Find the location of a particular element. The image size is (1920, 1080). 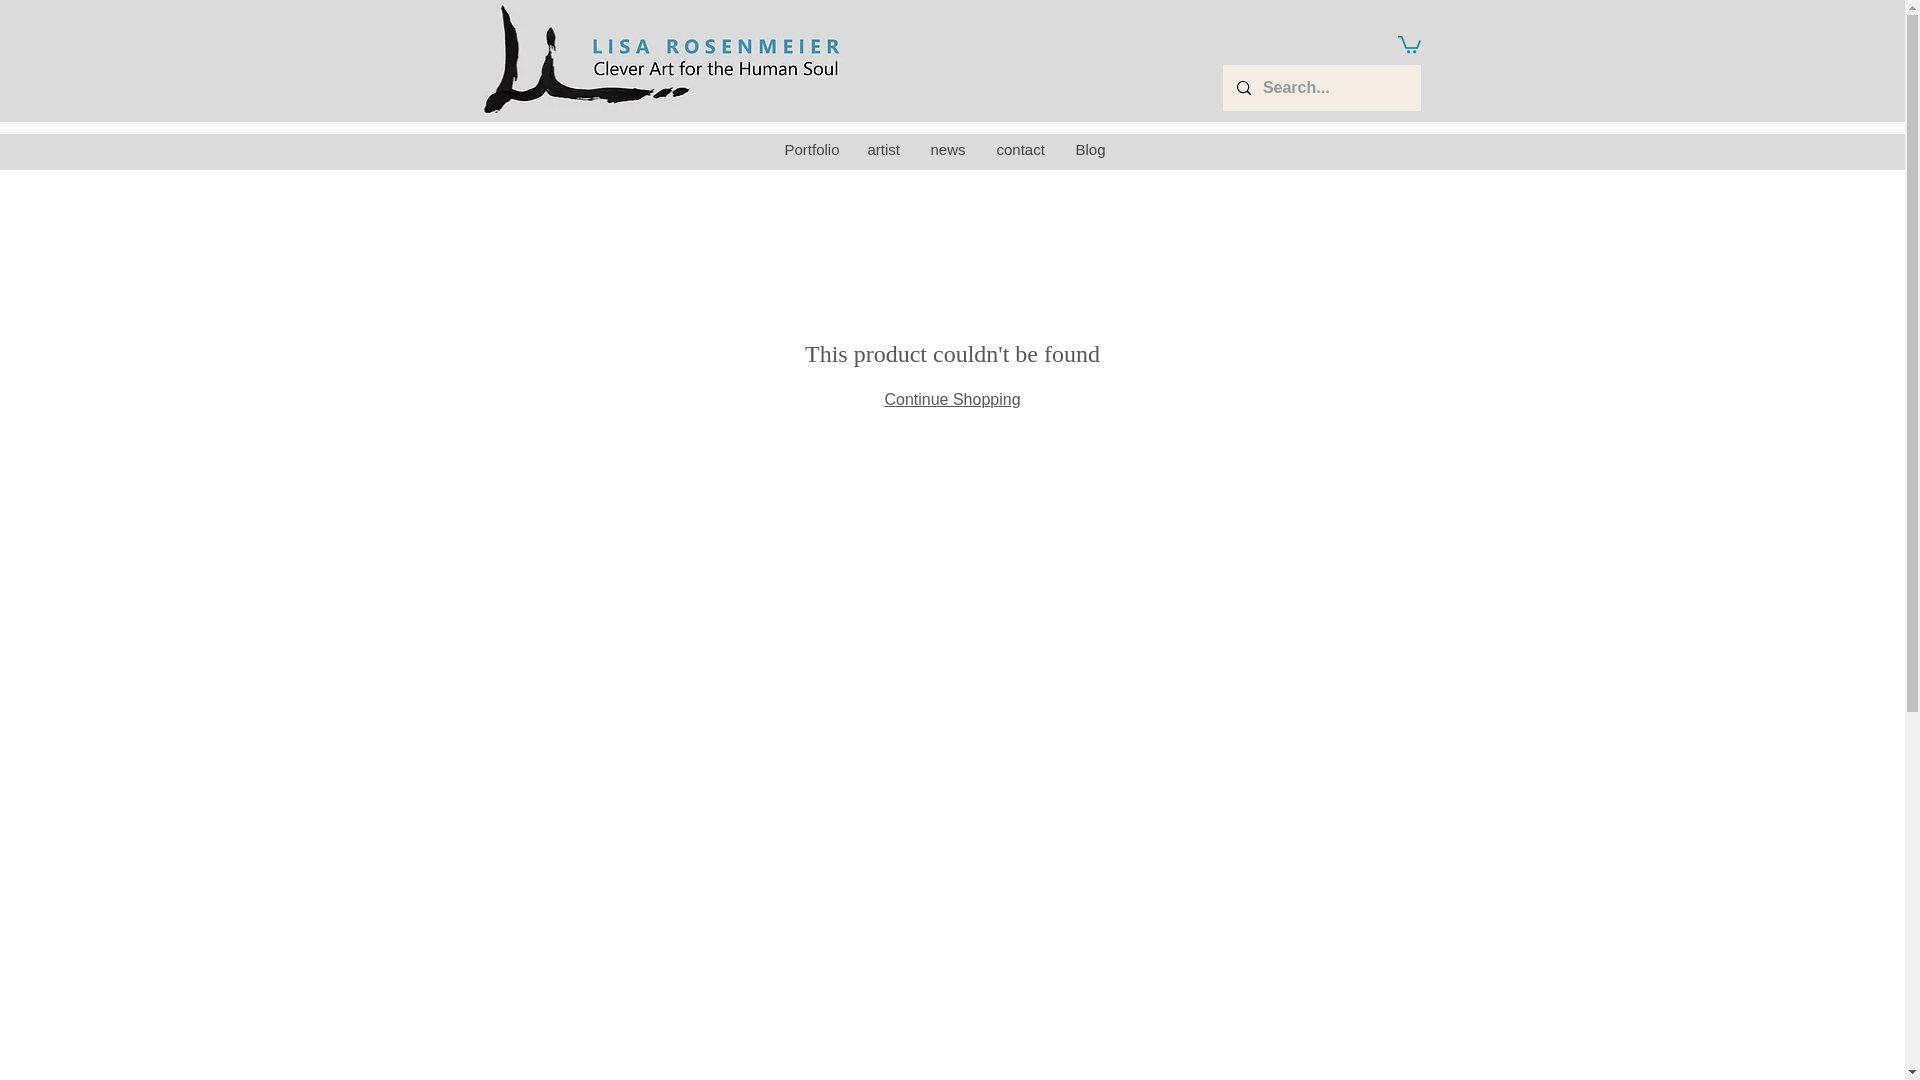

contact is located at coordinates (1019, 149).